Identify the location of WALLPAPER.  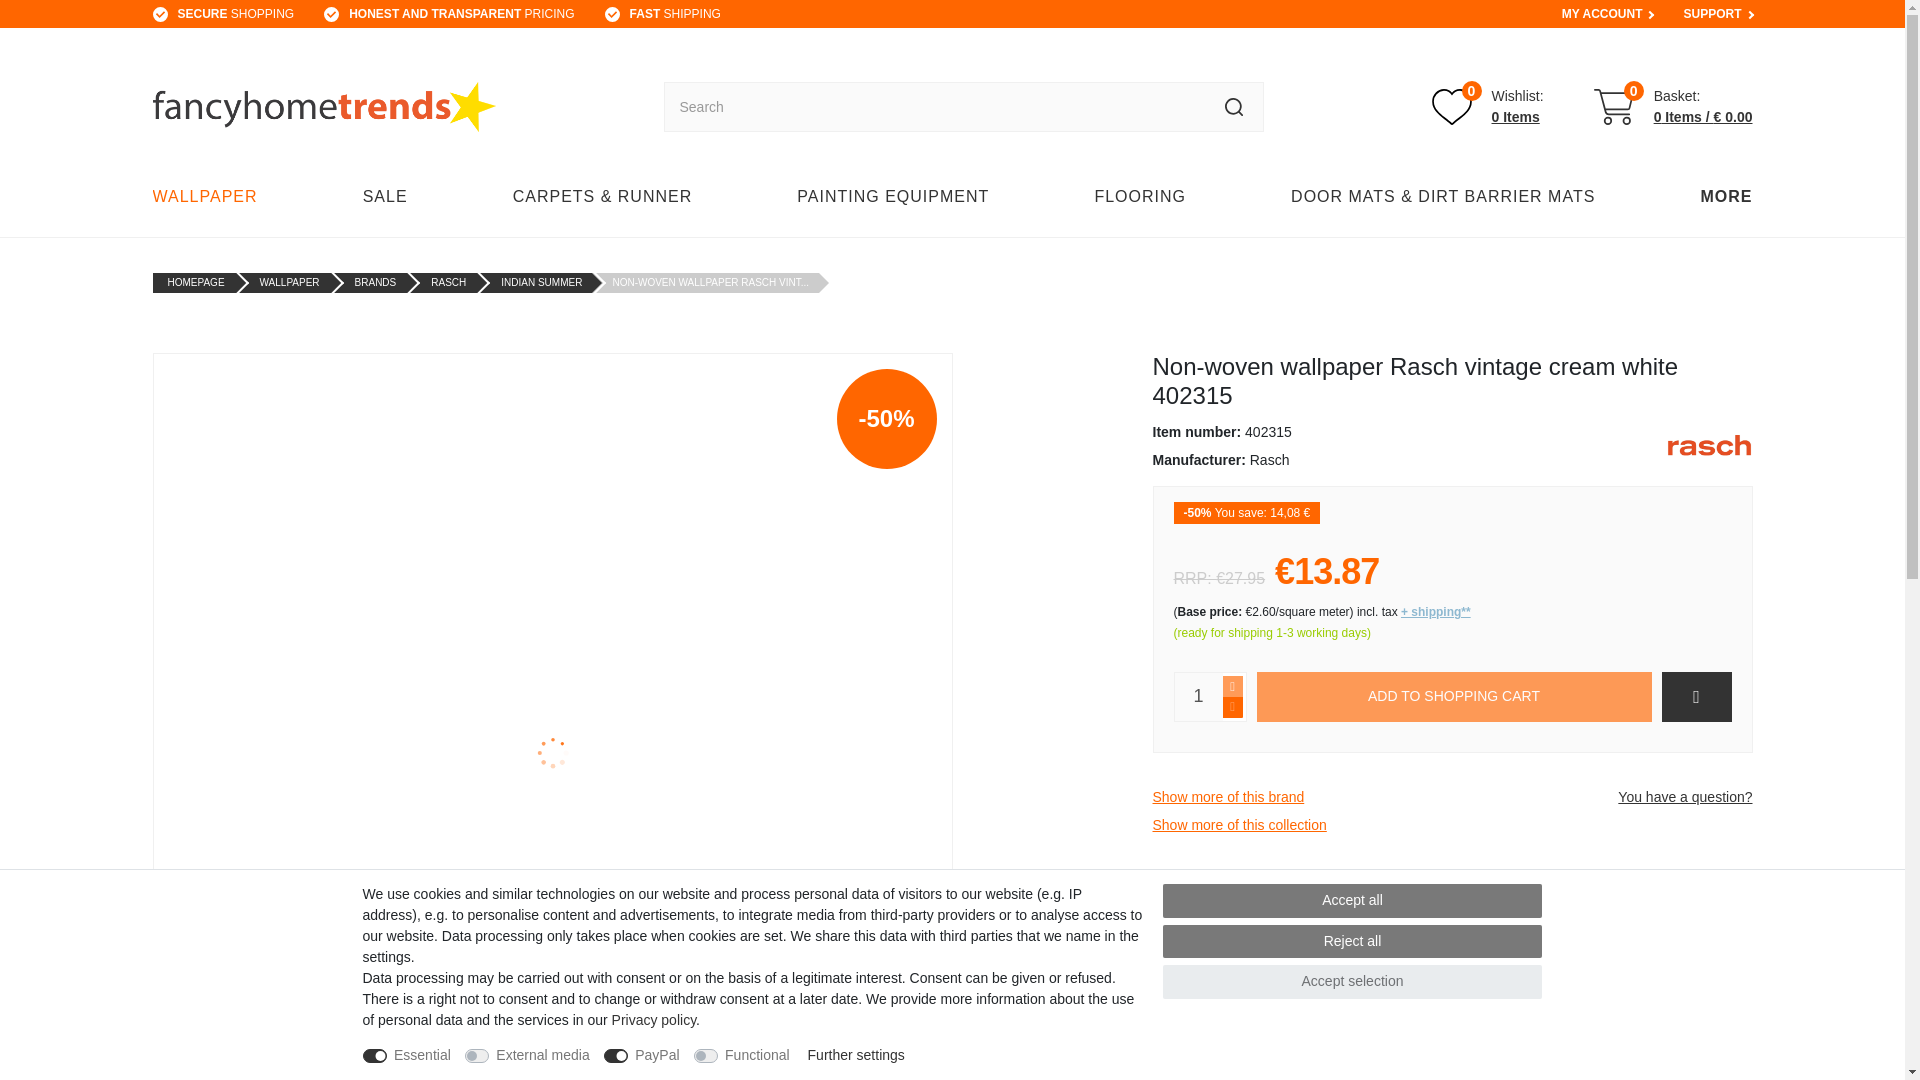
(210, 196).